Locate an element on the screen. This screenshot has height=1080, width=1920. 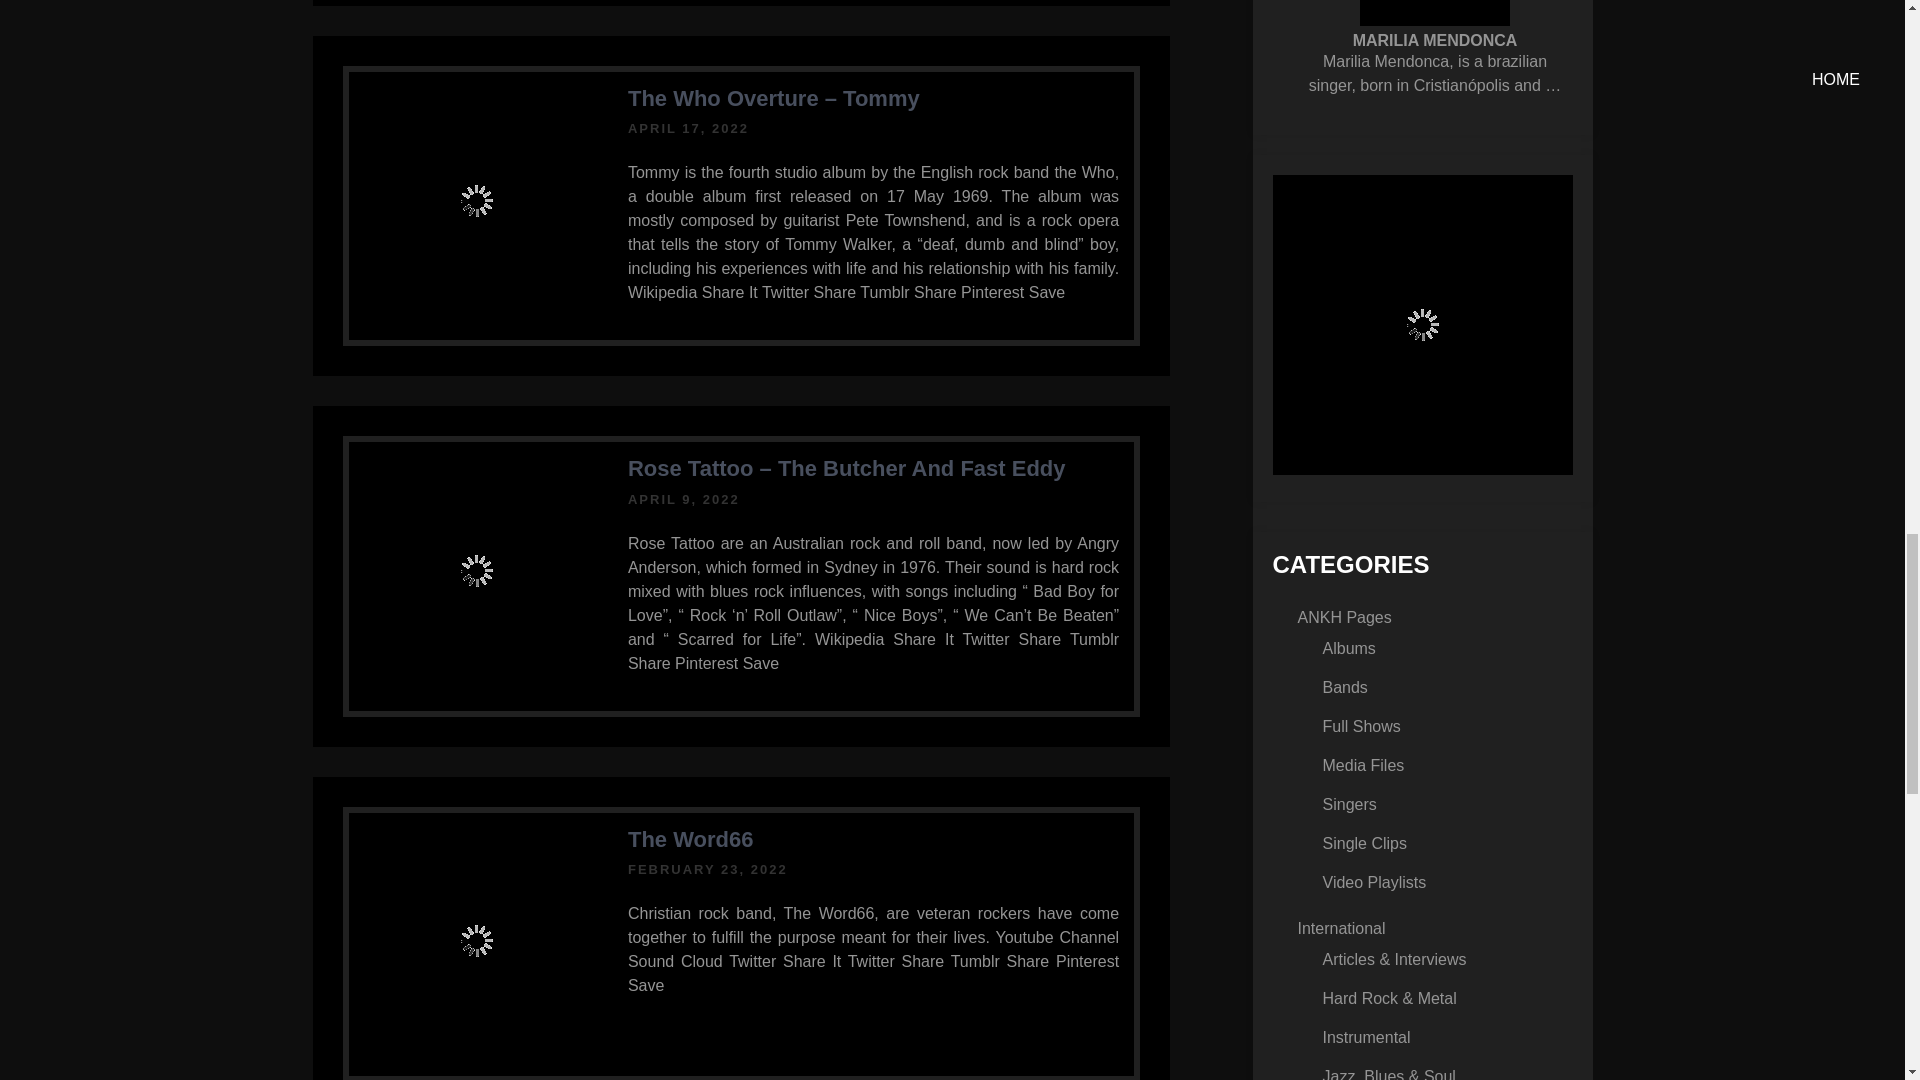
From The Who Gallery is located at coordinates (478, 200).